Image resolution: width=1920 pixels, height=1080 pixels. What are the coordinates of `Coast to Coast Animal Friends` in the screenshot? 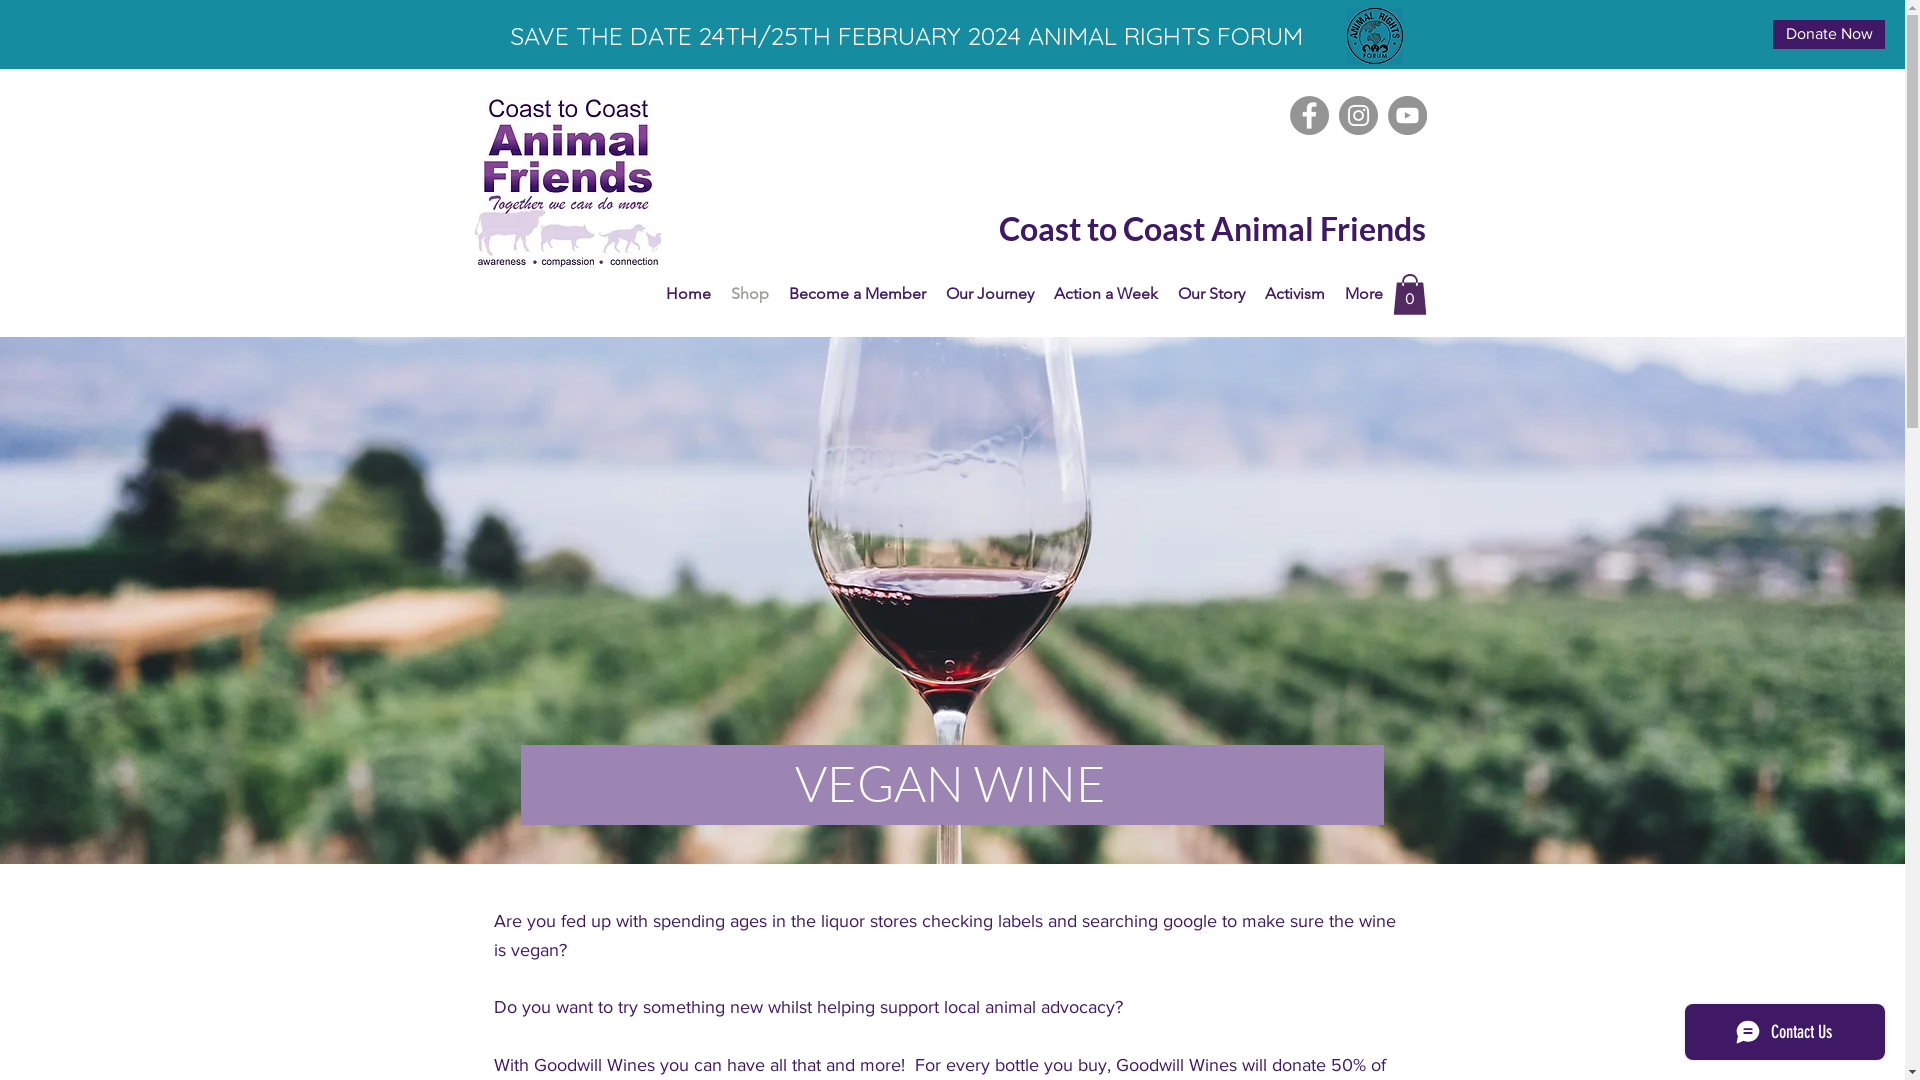 It's located at (1144, 229).